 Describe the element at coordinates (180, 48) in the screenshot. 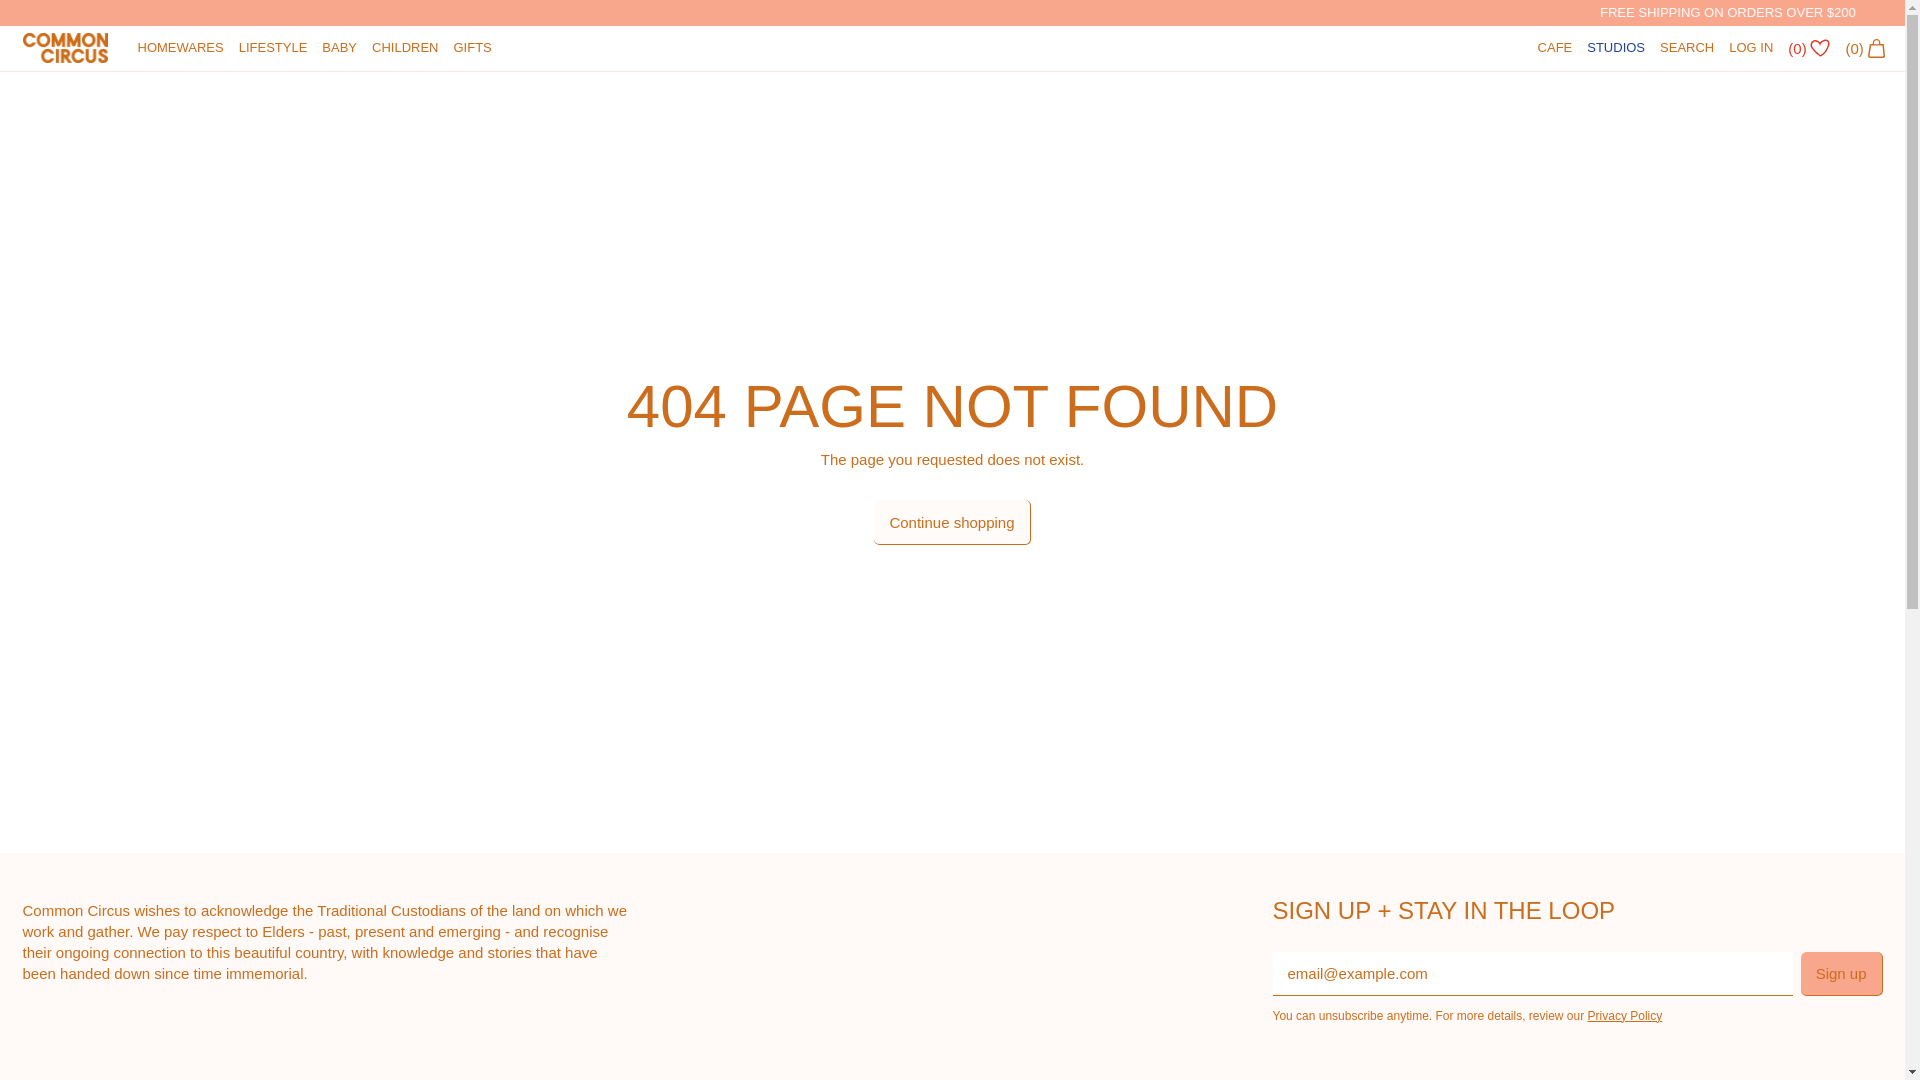

I see `HOMEWARES` at that location.